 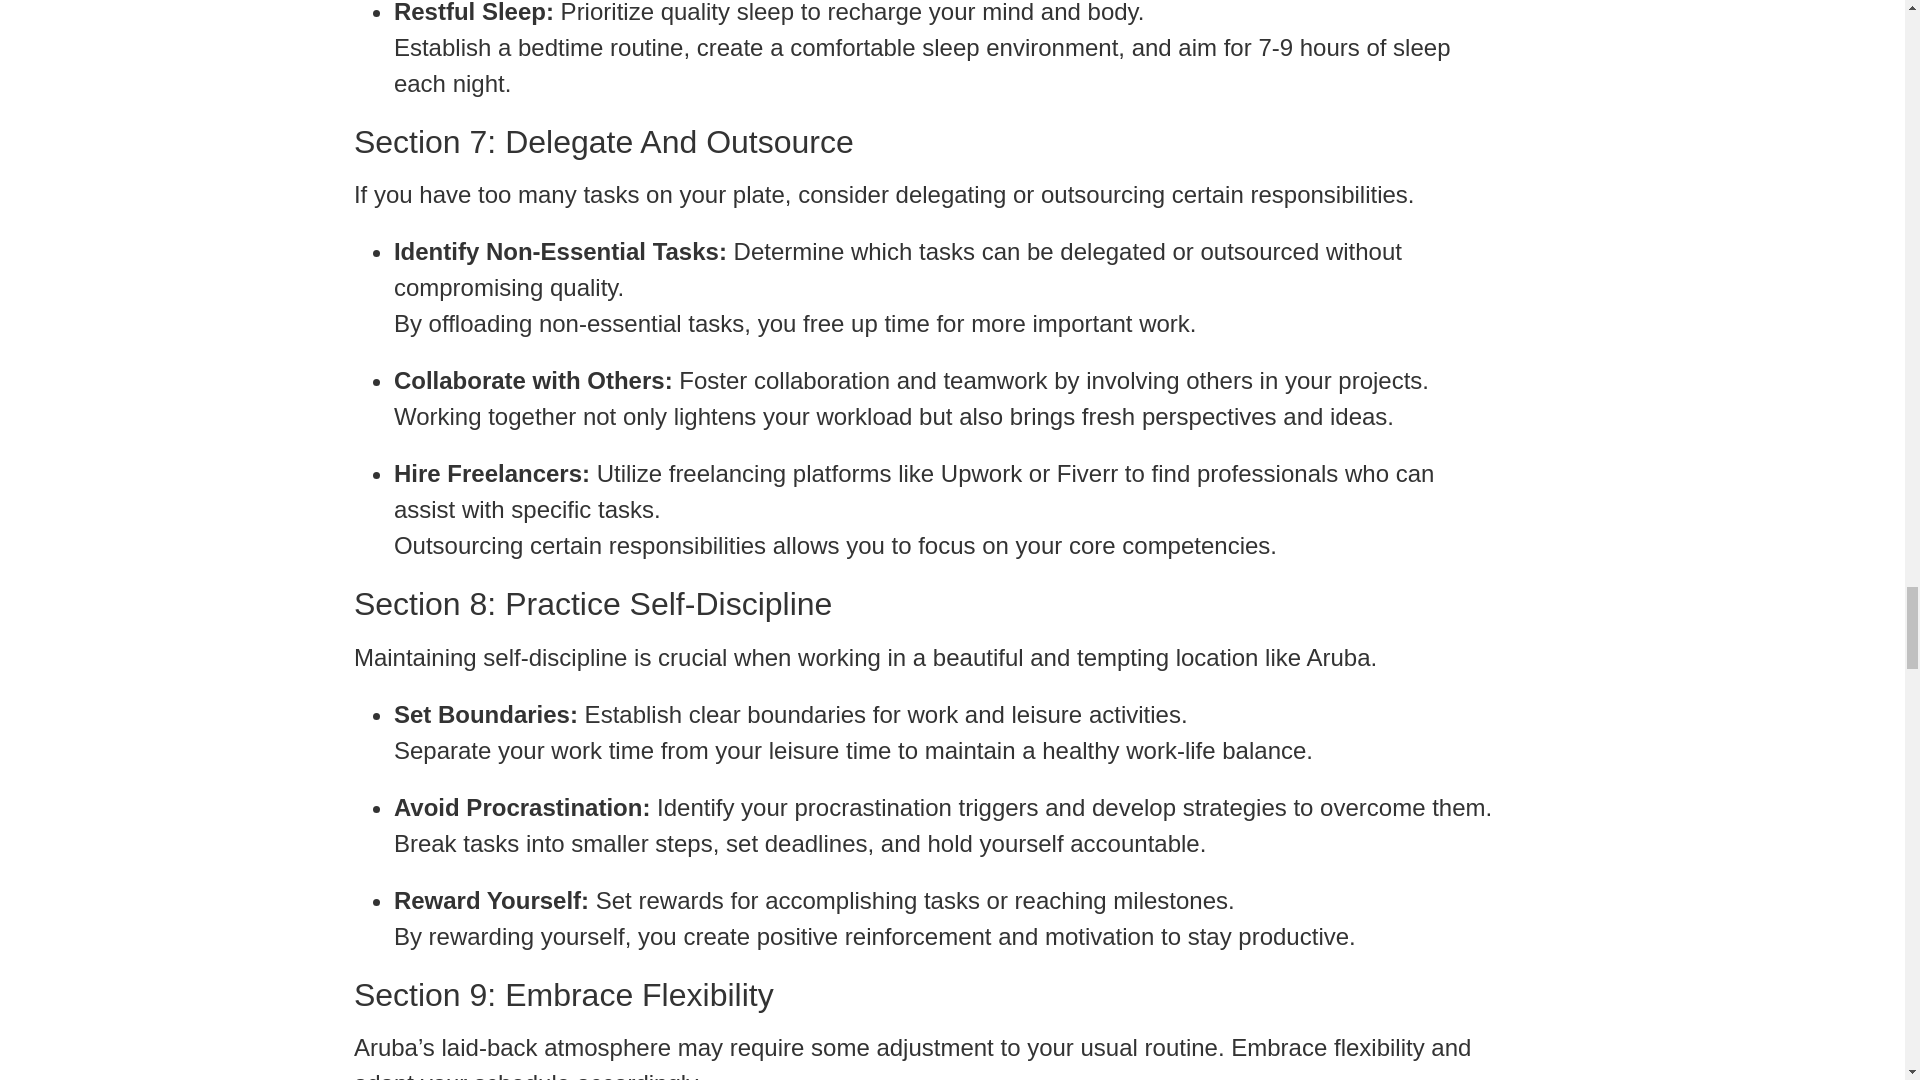 I want to click on Section 9: Embrace Flexibility, so click(x=923, y=995).